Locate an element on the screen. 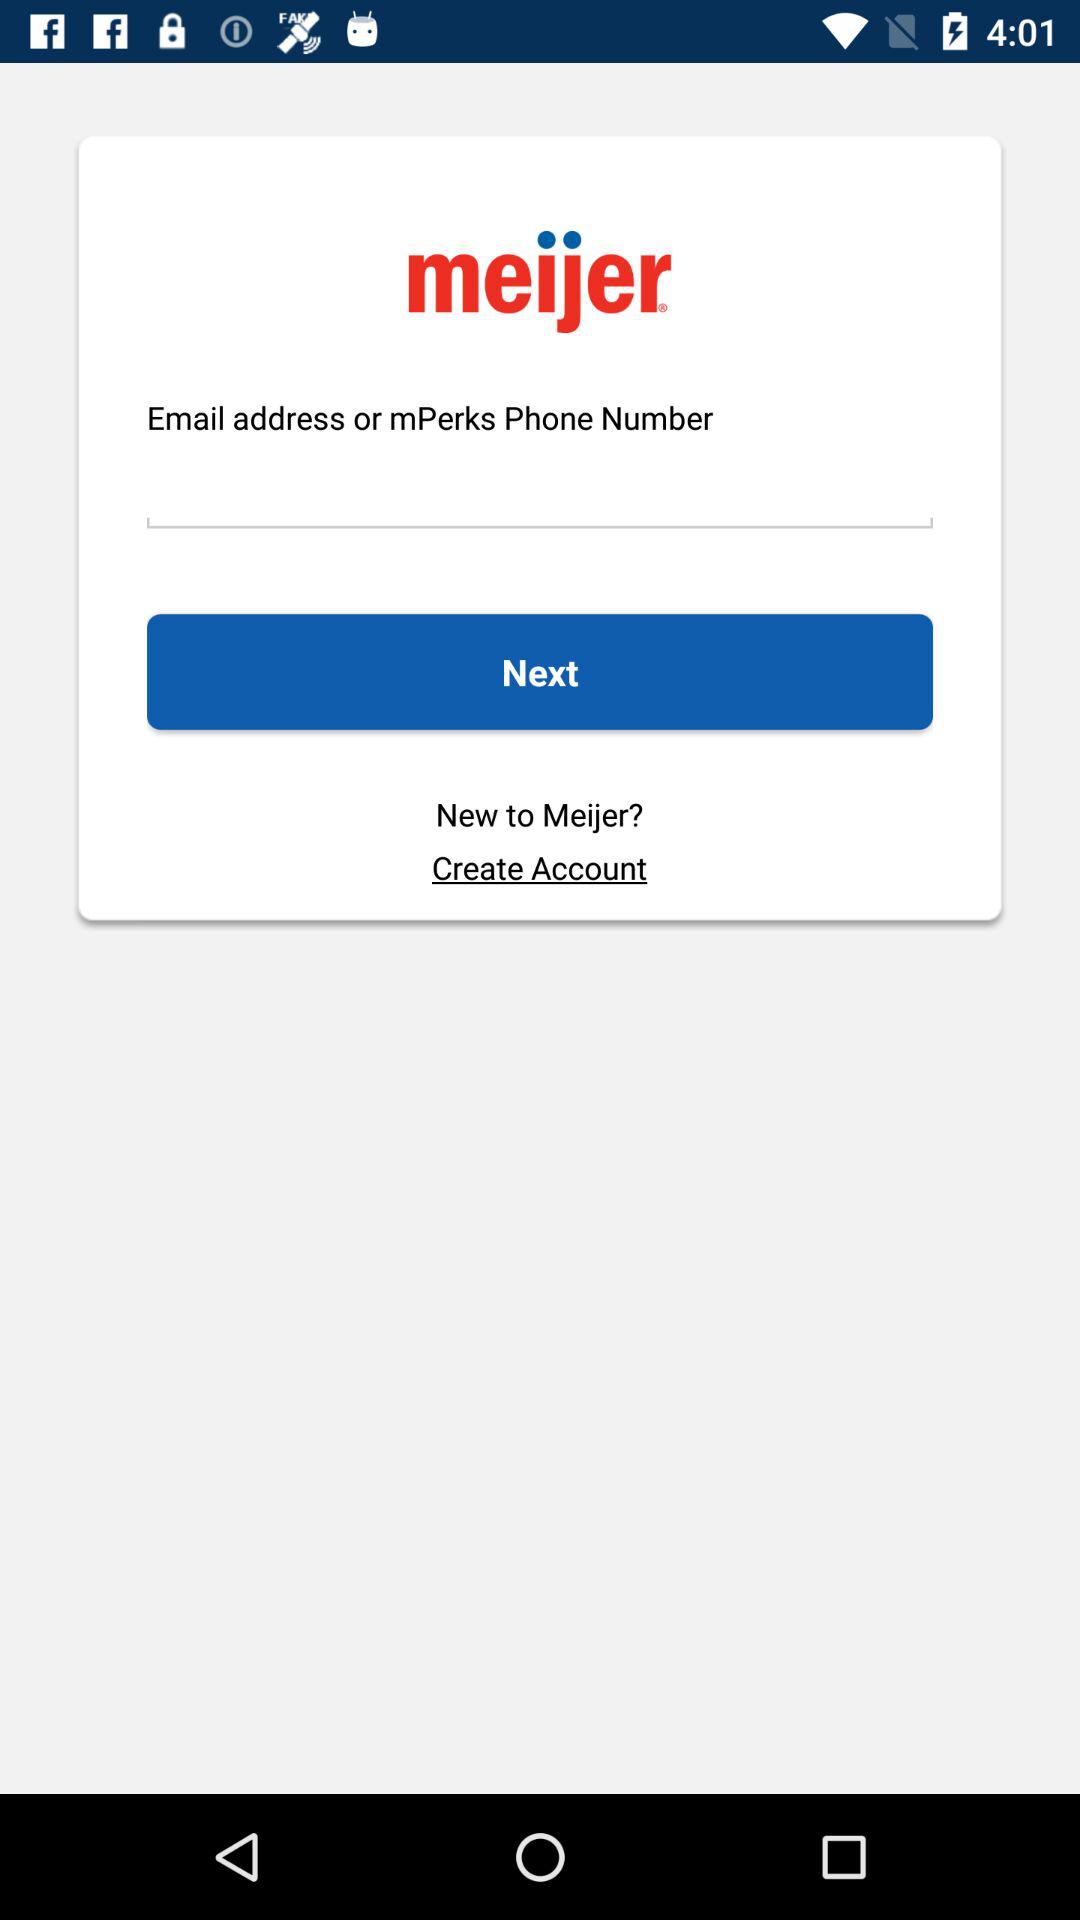  choose icon below email address or icon is located at coordinates (539, 484).